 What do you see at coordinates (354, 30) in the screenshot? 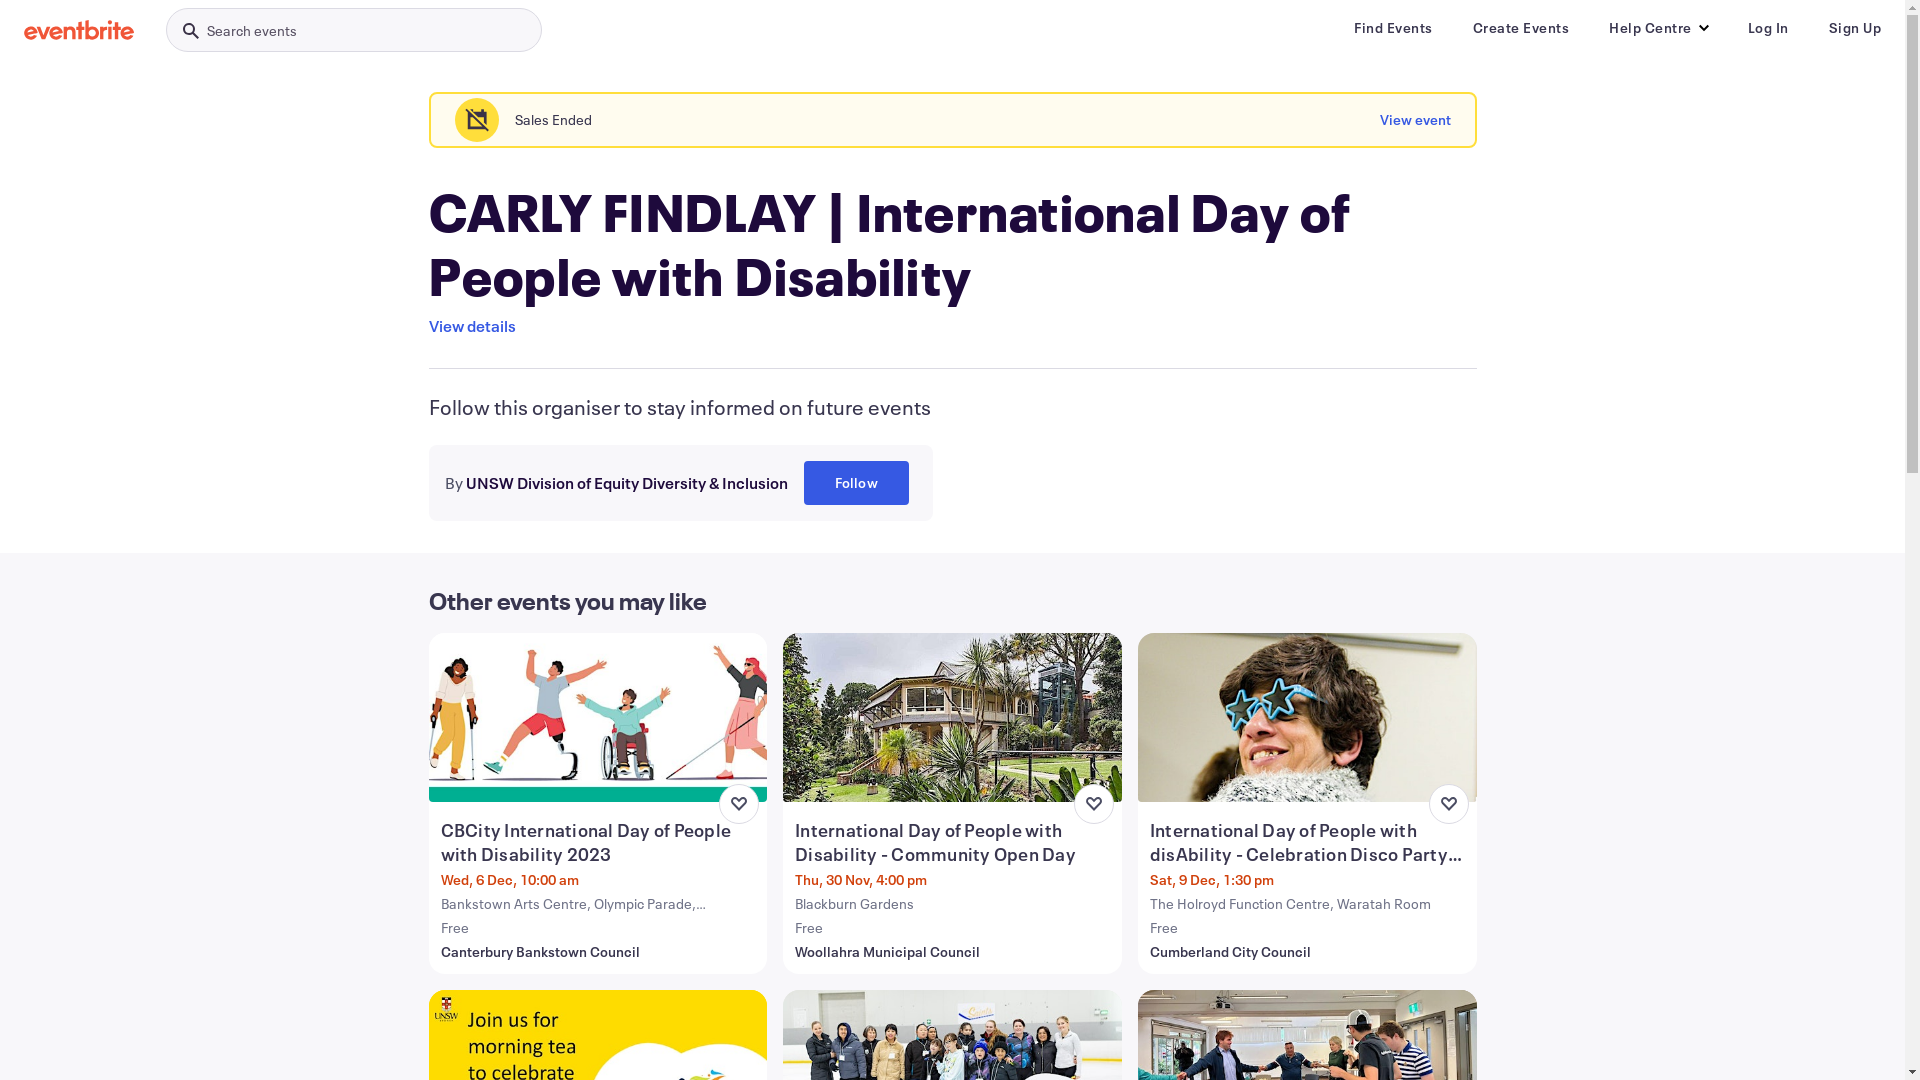
I see `Search events` at bounding box center [354, 30].